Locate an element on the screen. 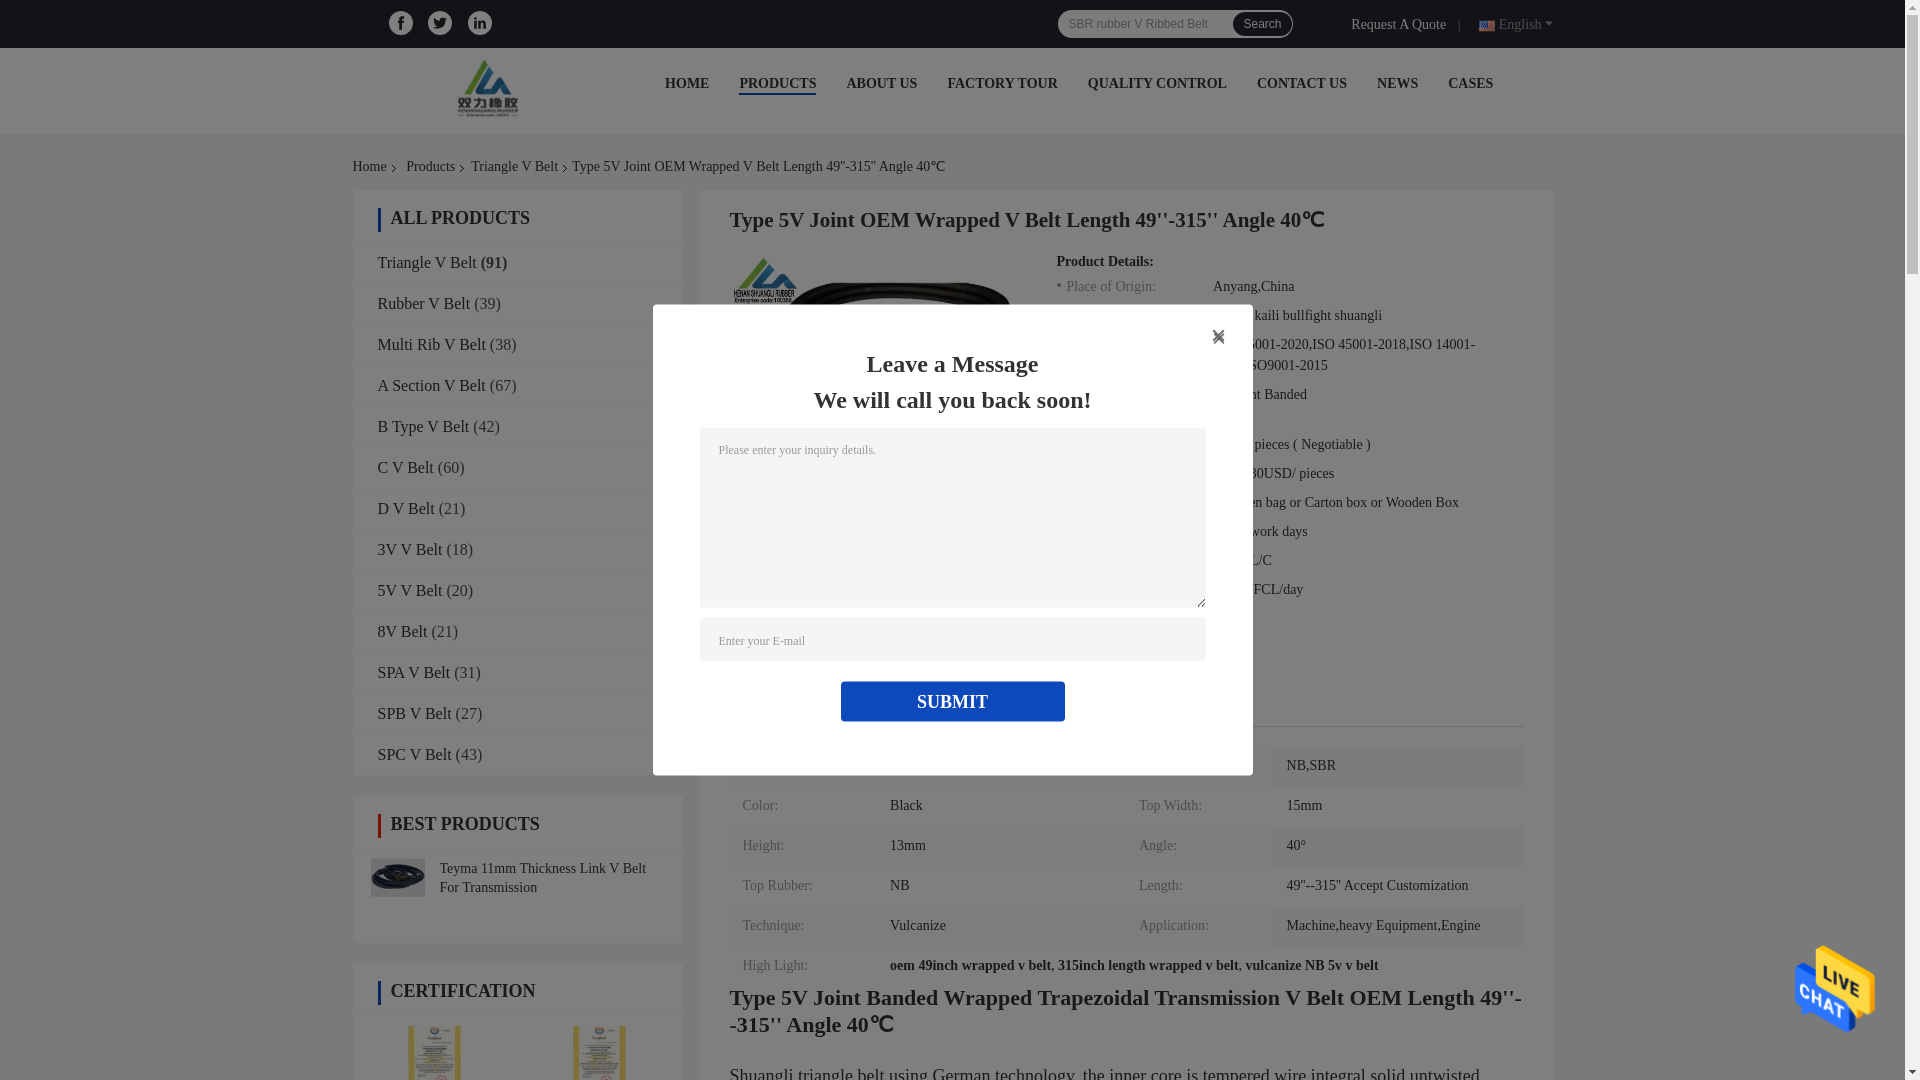  Quote is located at coordinates (1402, 22).